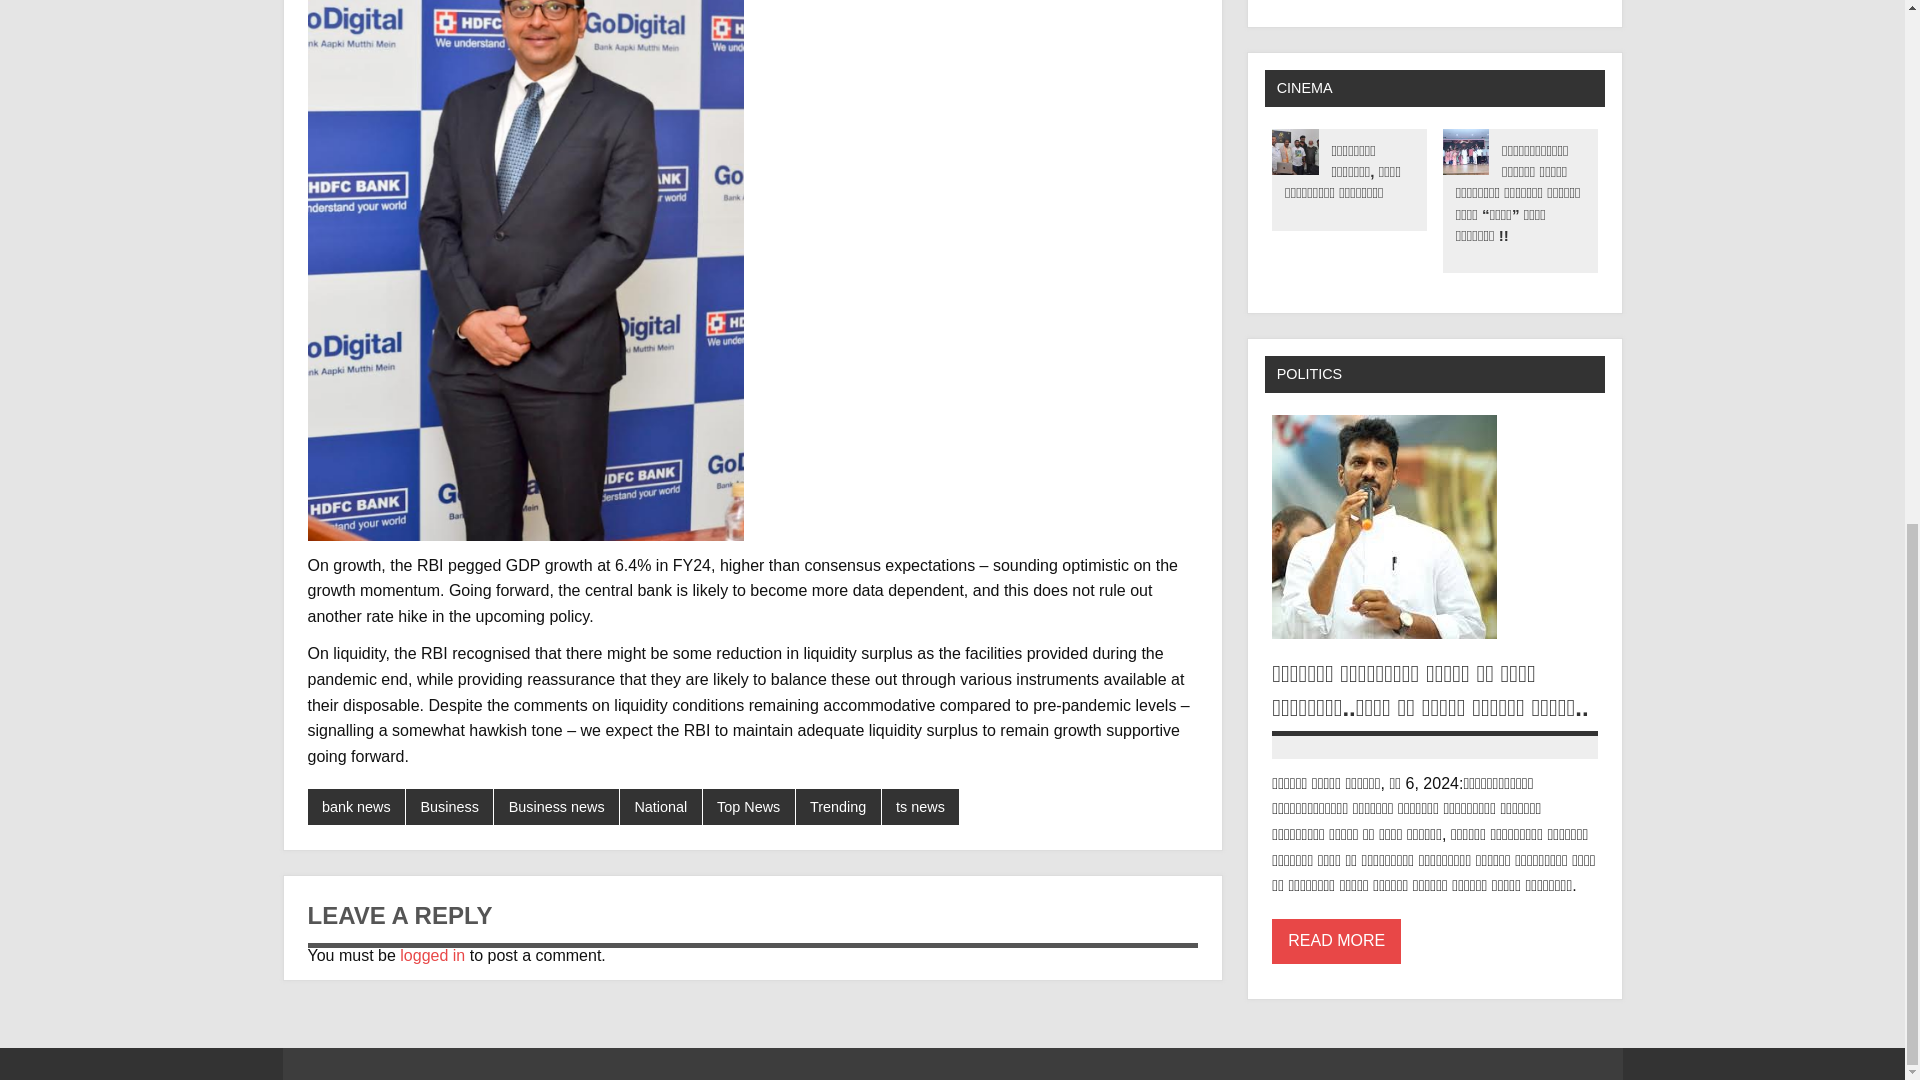  I want to click on Business, so click(449, 807).